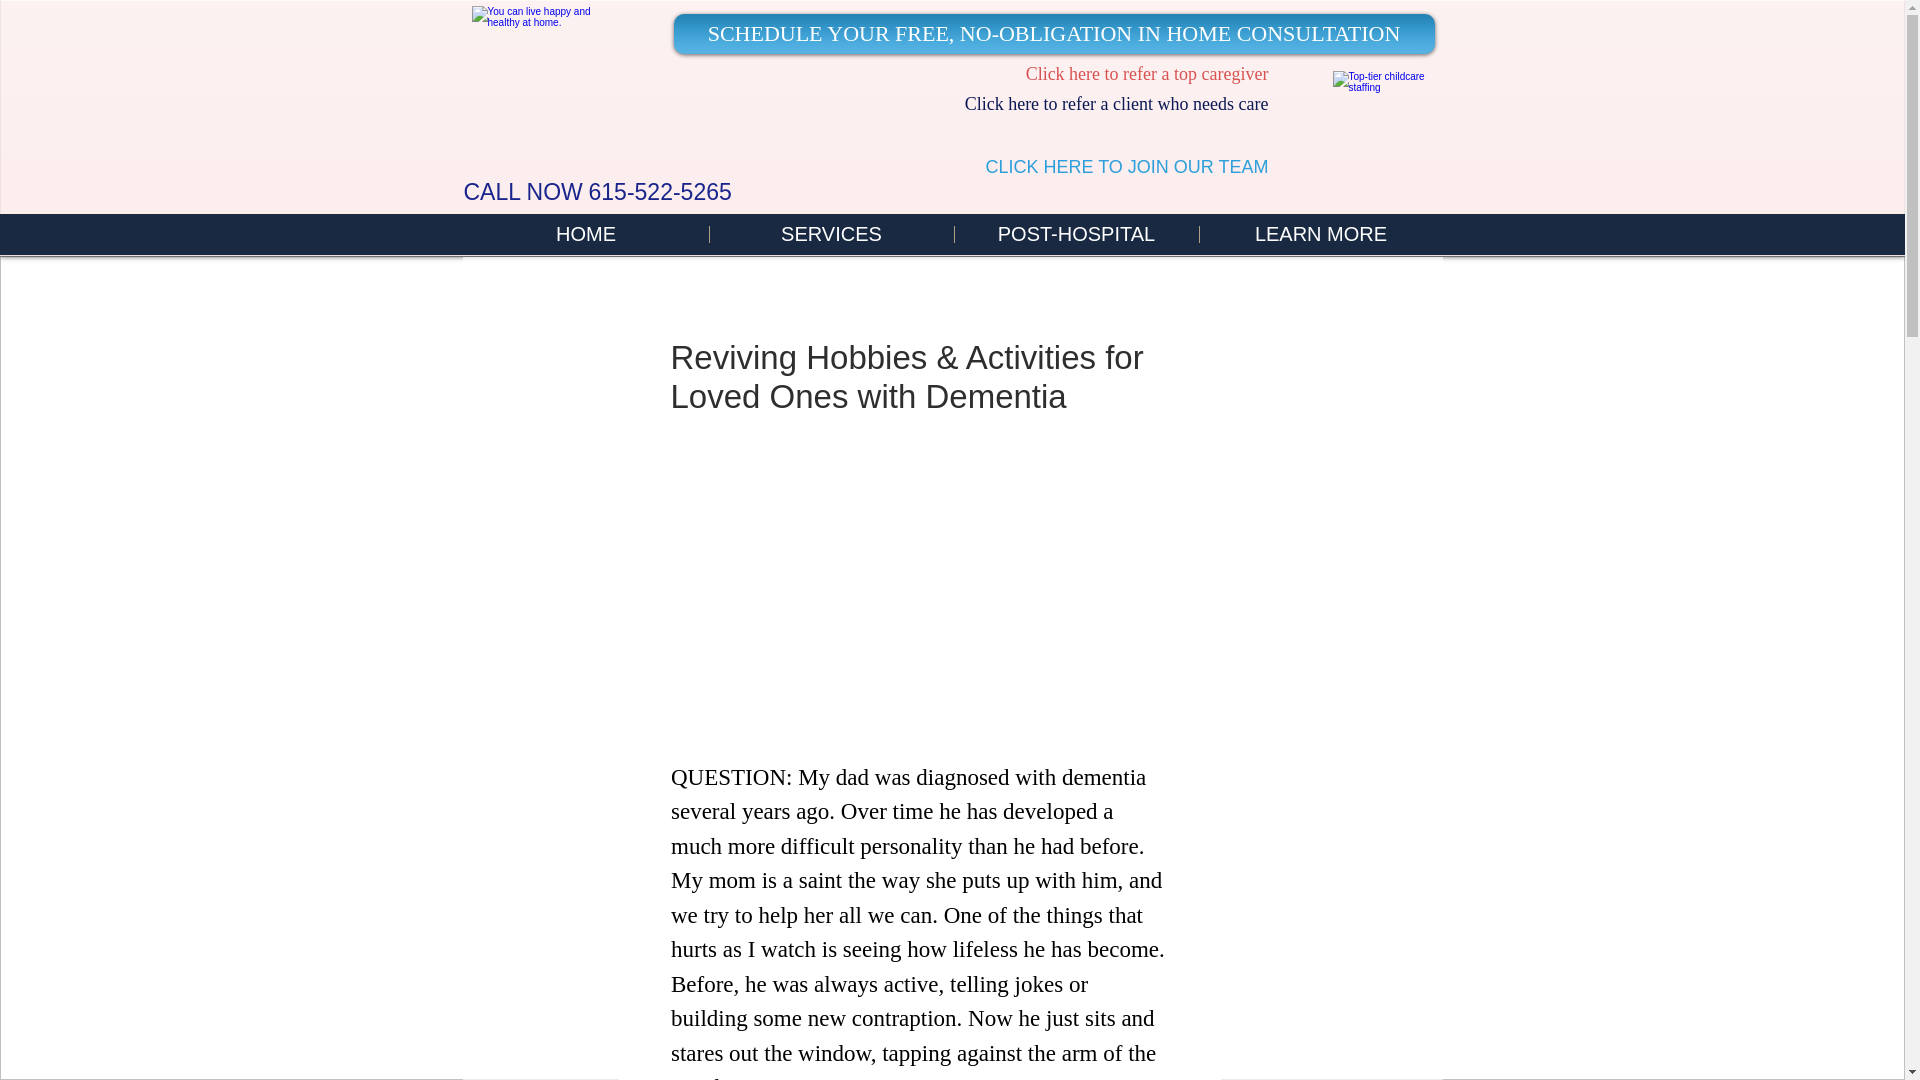 The width and height of the screenshot is (1920, 1080). What do you see at coordinates (660, 192) in the screenshot?
I see `615-522-5265` at bounding box center [660, 192].